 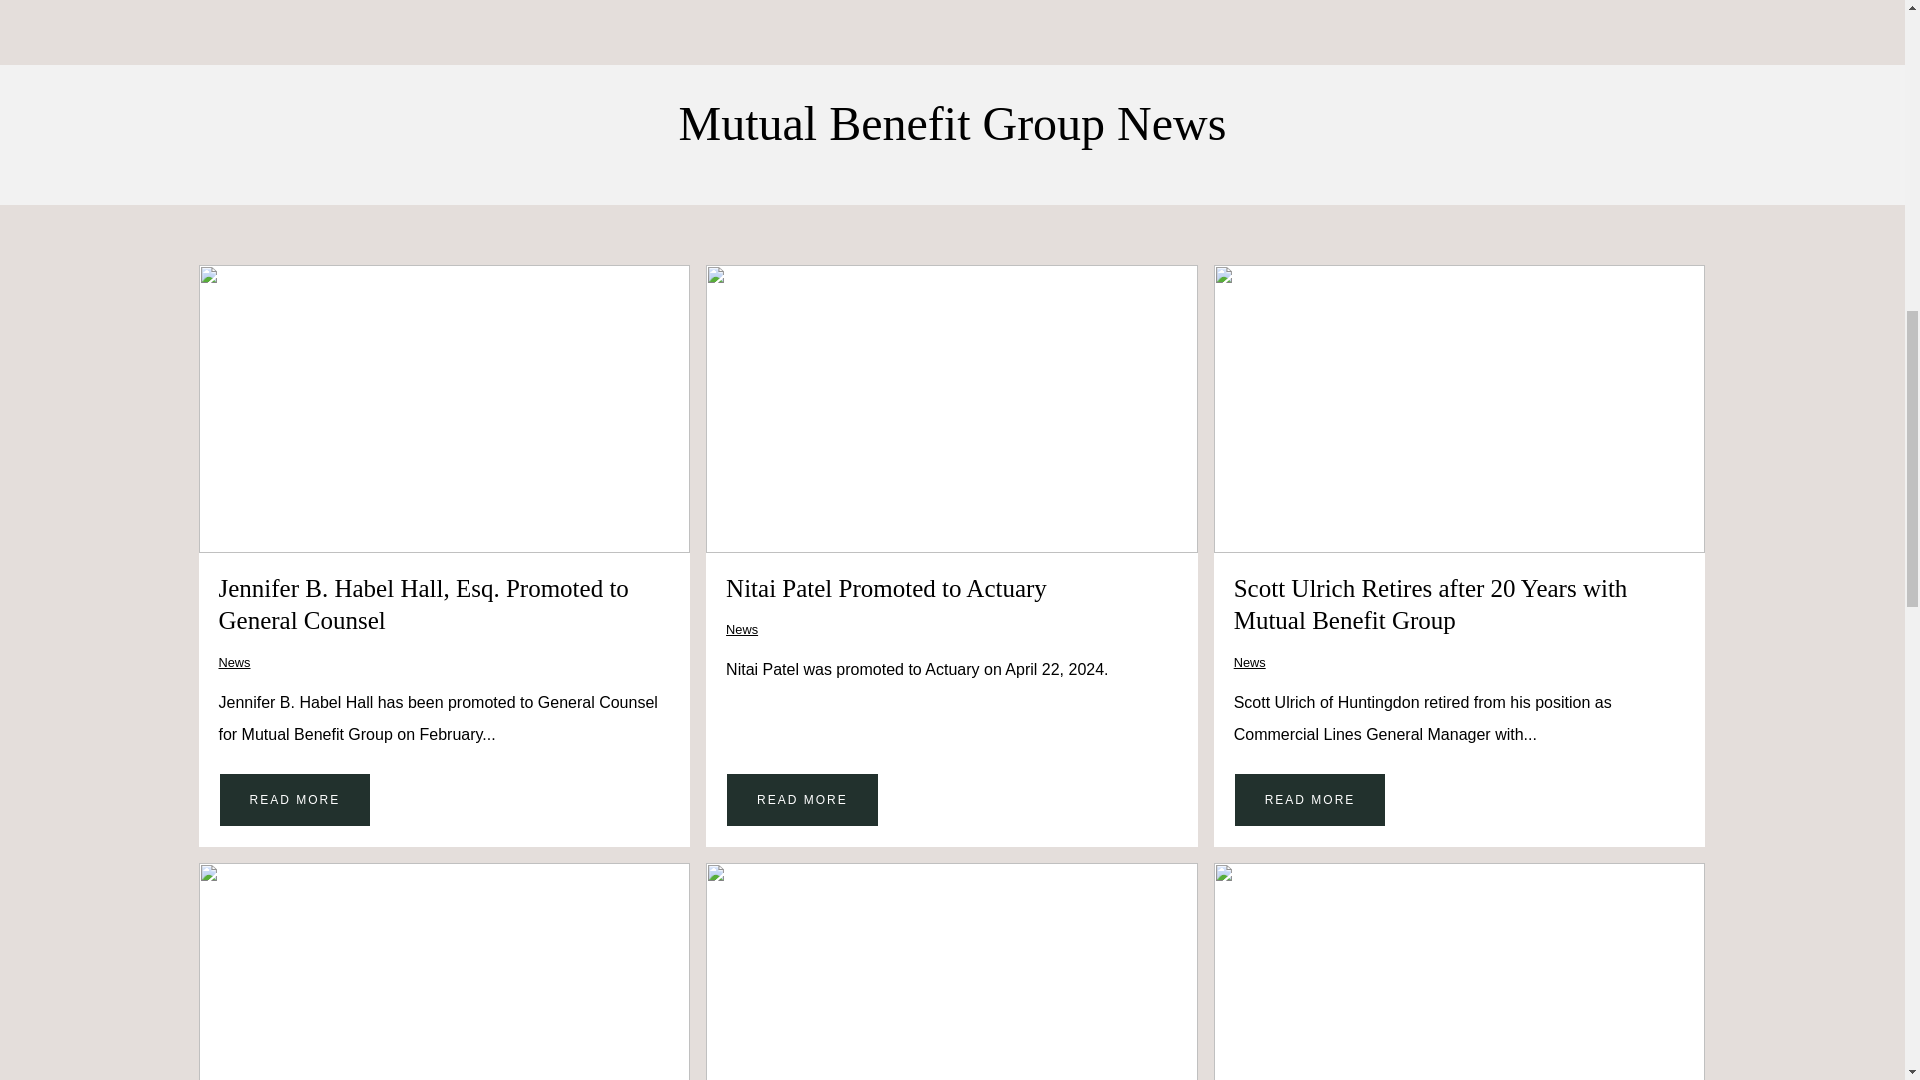 What do you see at coordinates (234, 662) in the screenshot?
I see `News` at bounding box center [234, 662].